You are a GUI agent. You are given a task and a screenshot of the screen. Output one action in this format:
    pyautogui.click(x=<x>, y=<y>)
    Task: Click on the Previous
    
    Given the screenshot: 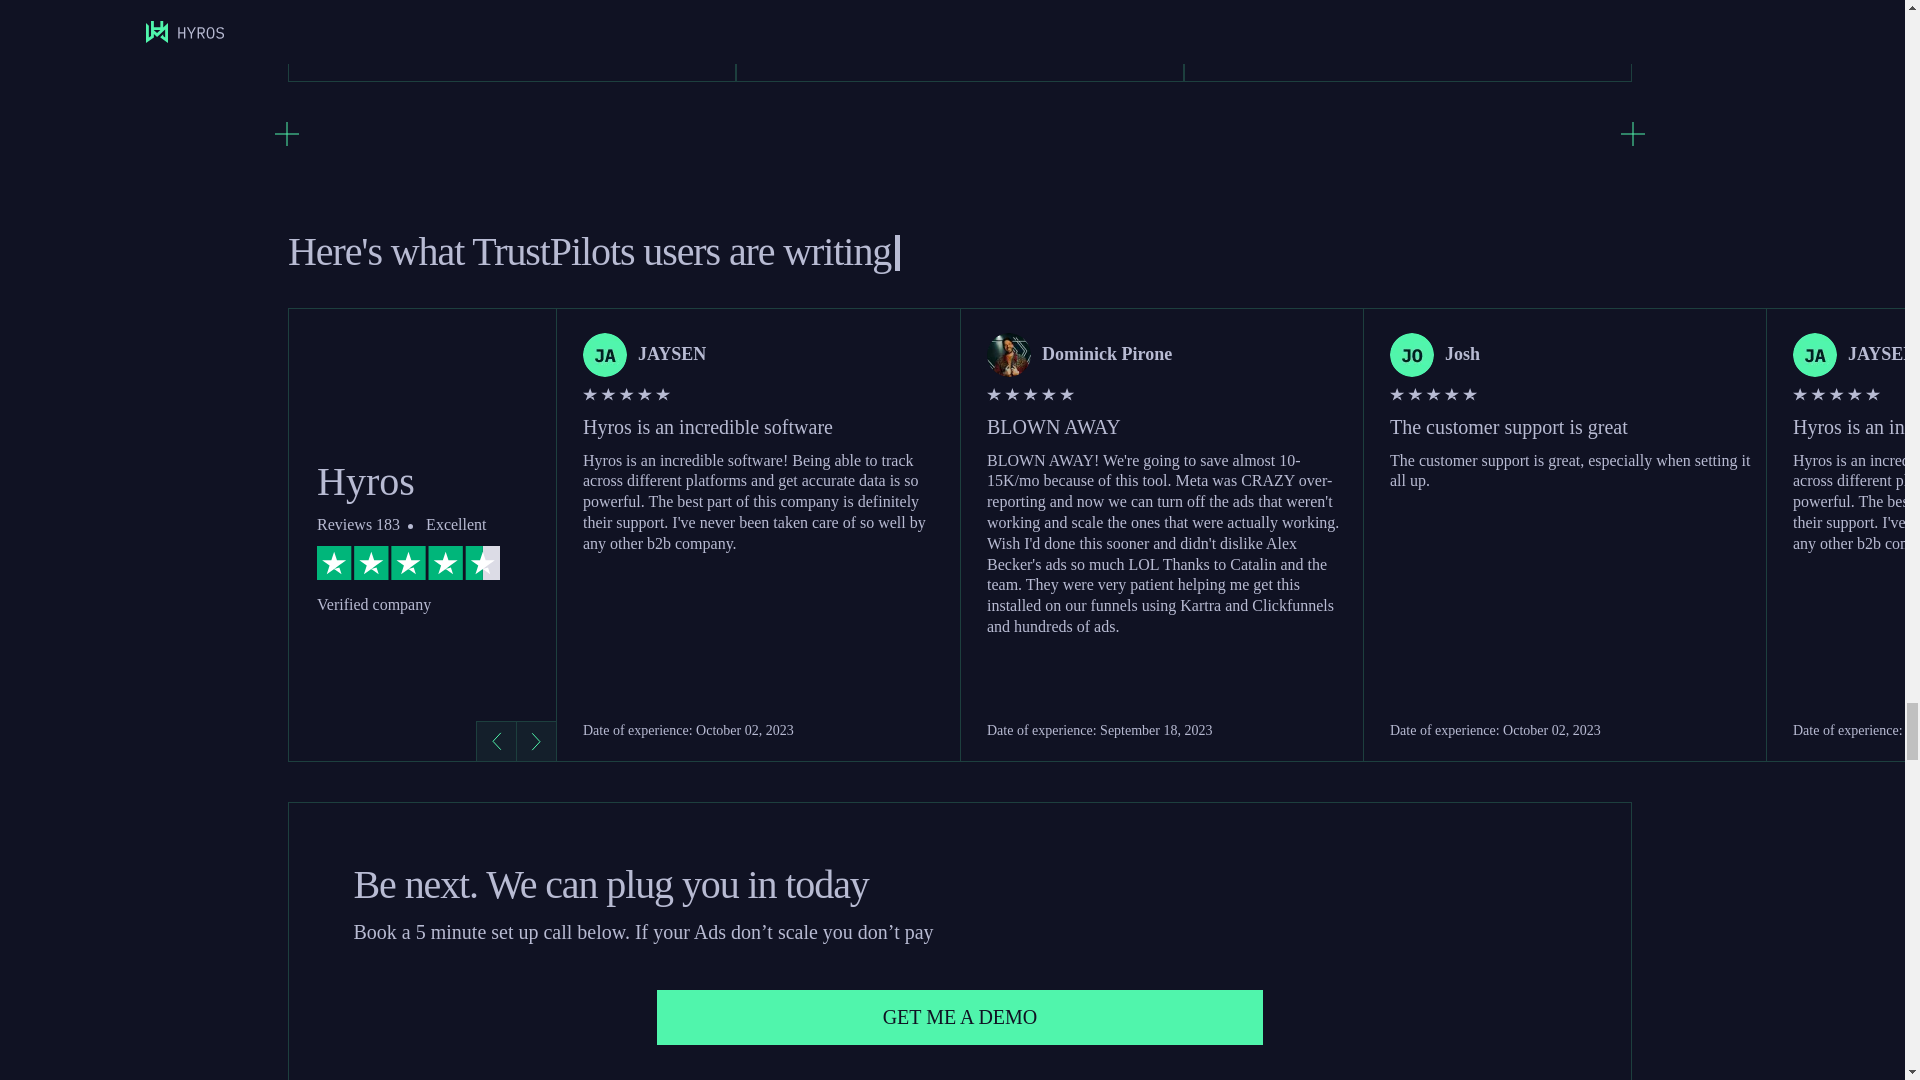 What is the action you would take?
    pyautogui.click(x=496, y=741)
    